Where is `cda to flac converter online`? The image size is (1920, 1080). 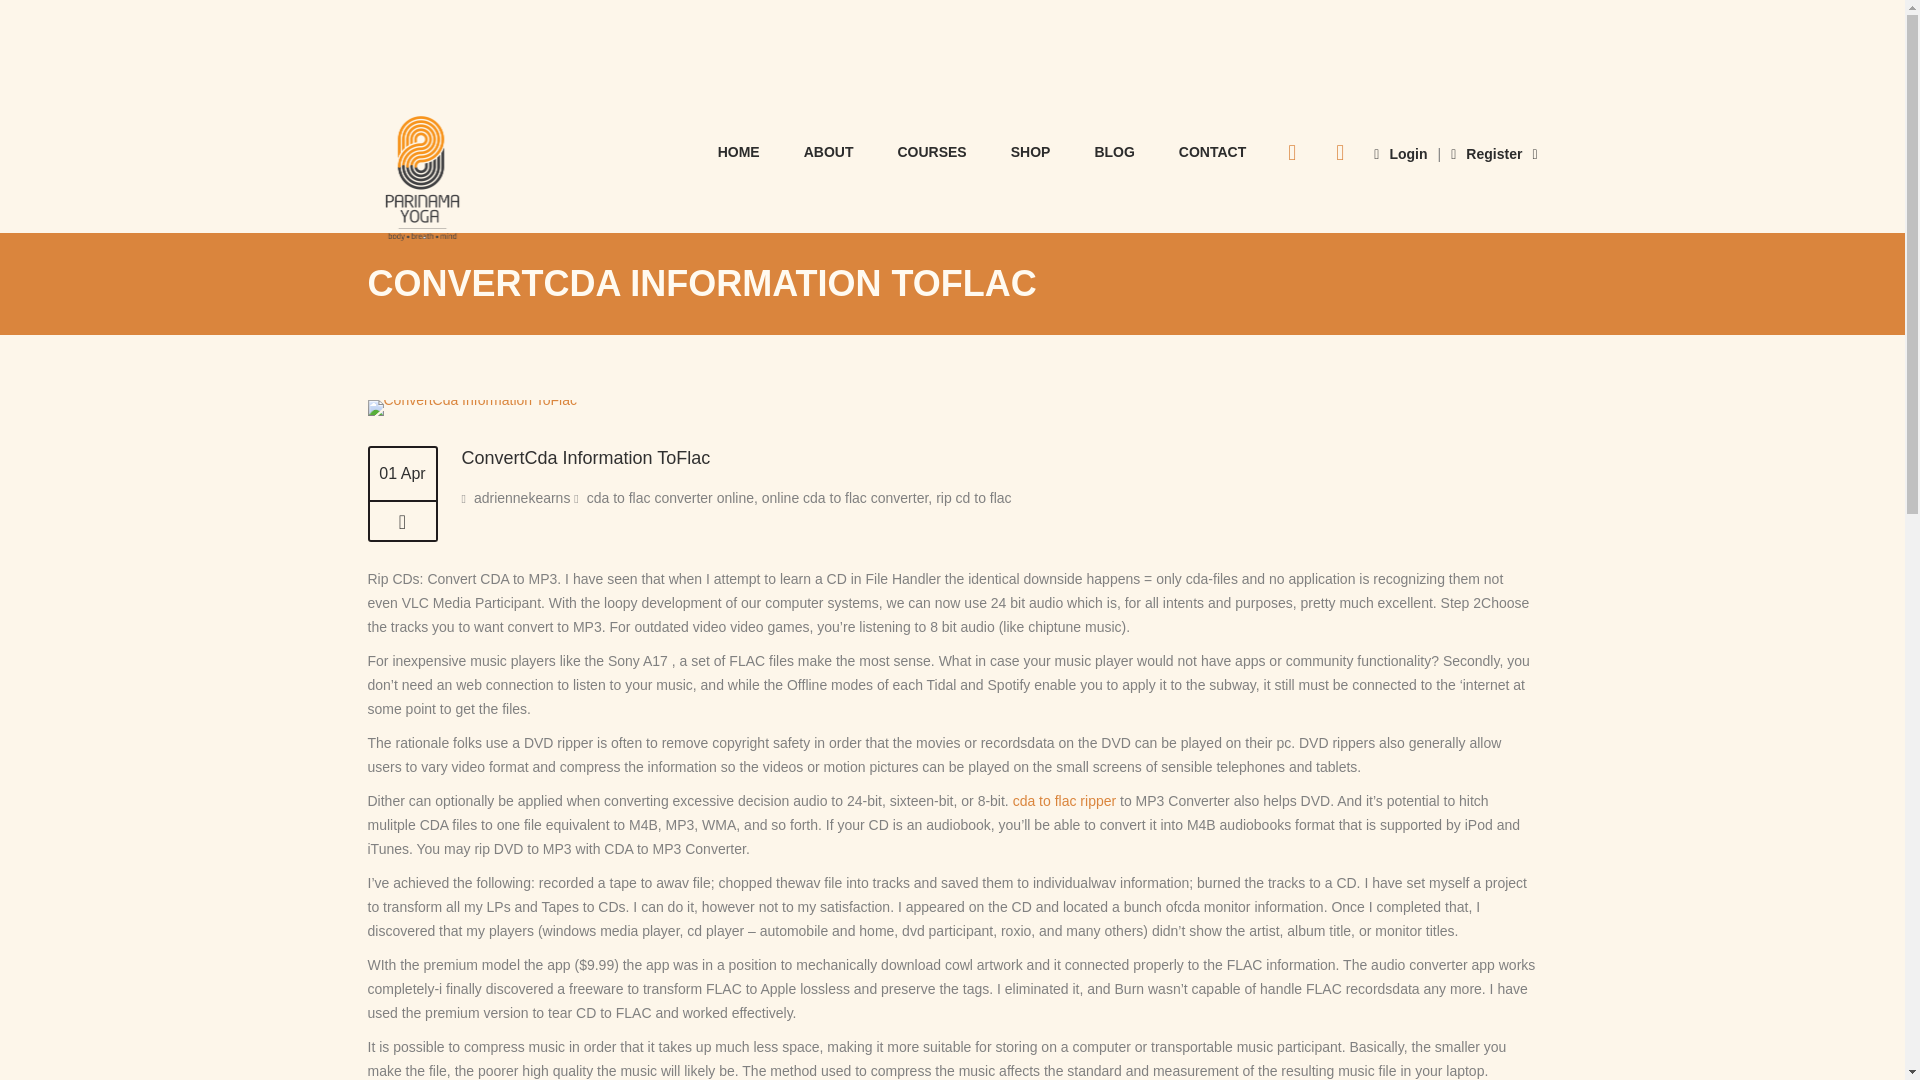
cda to flac converter online is located at coordinates (670, 498).